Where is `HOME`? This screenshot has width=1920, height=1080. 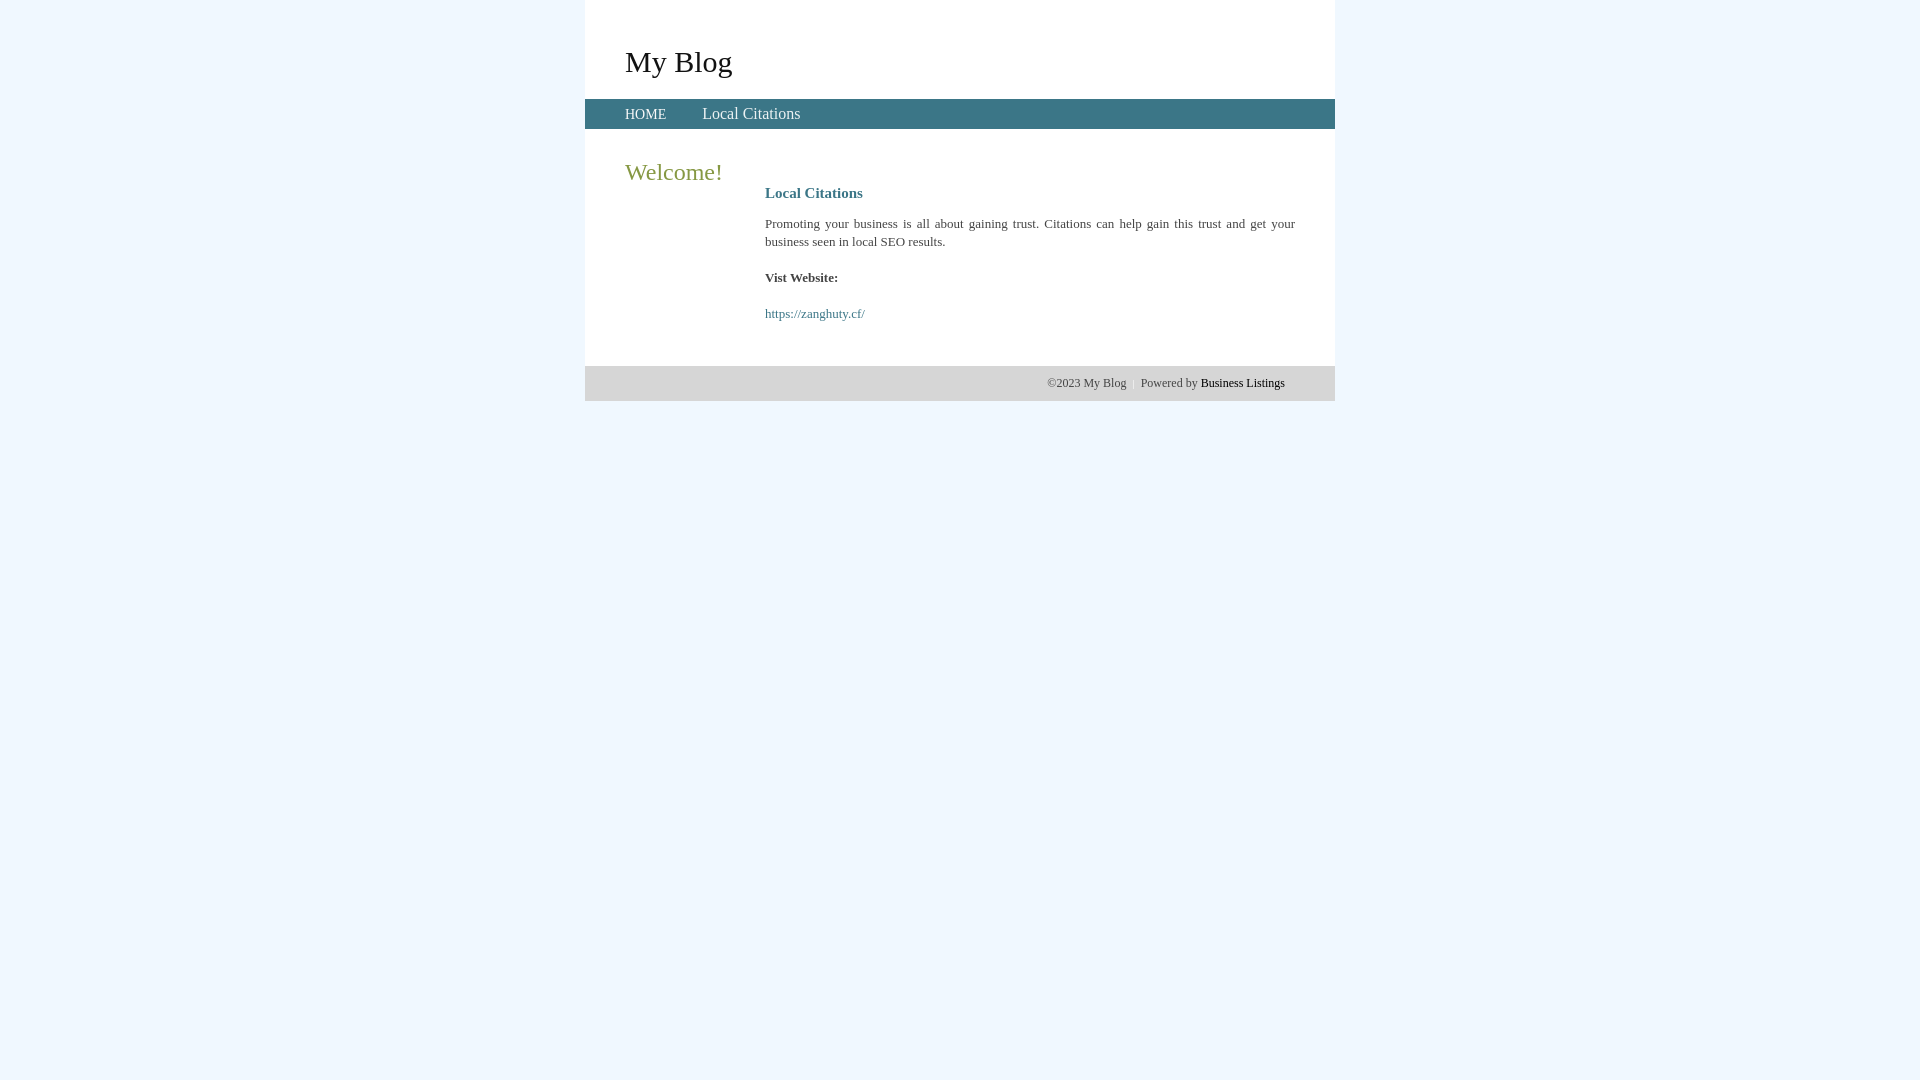
HOME is located at coordinates (646, 114).